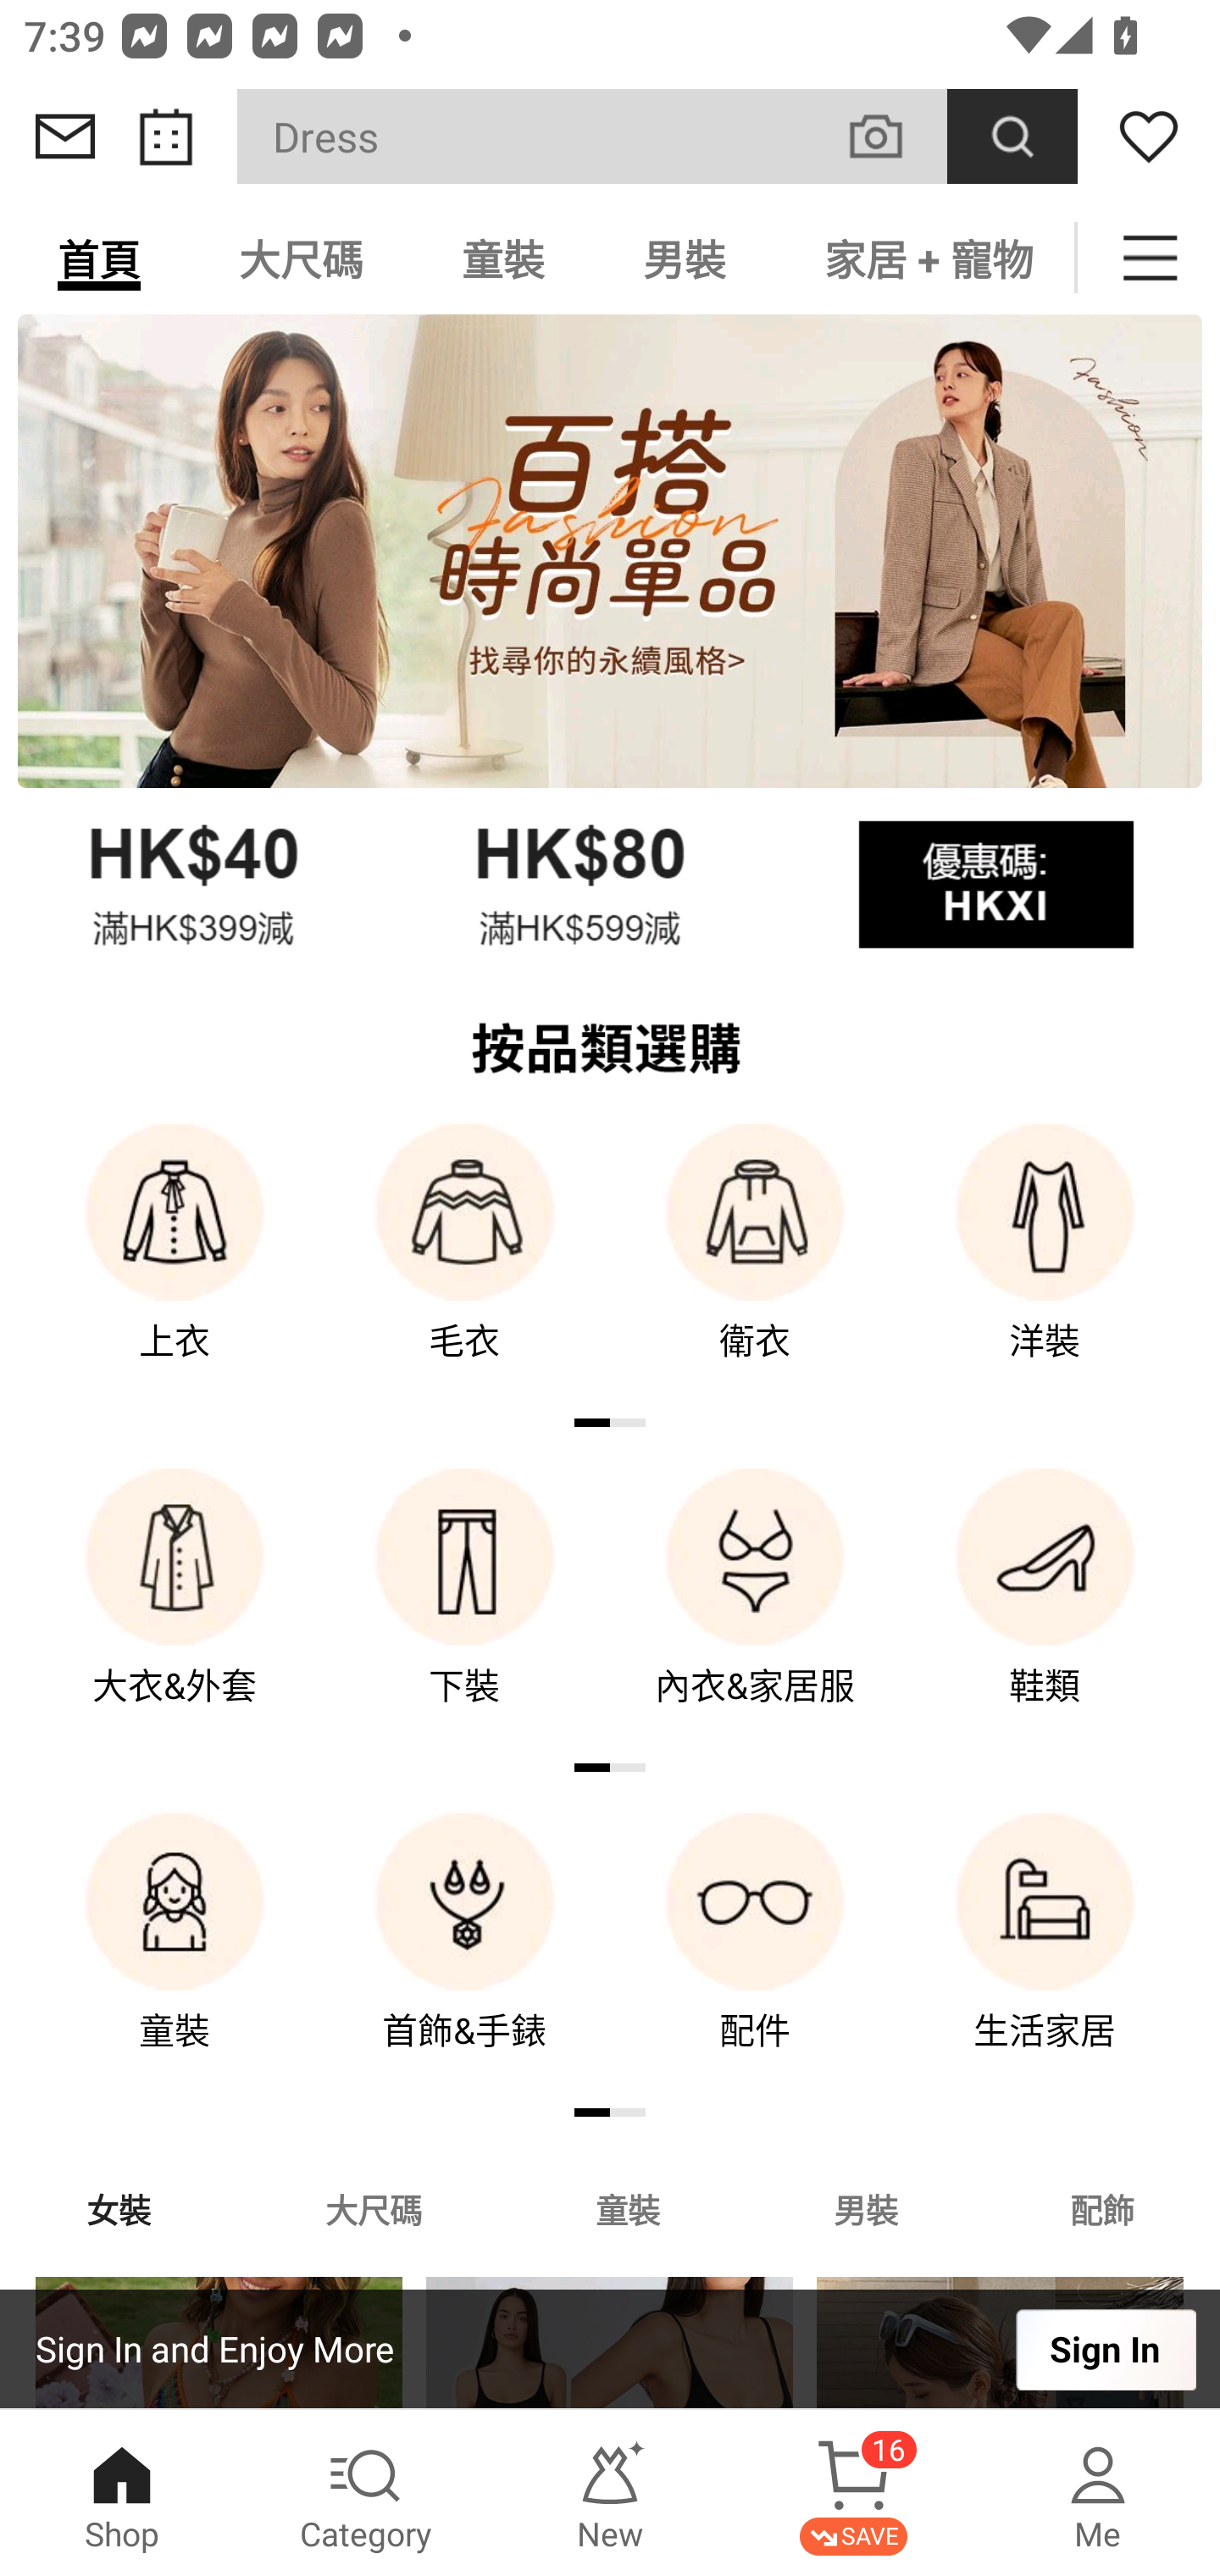 Image resolution: width=1220 pixels, height=2576 pixels. Describe the element at coordinates (1045, 1610) in the screenshot. I see `鞋類` at that location.